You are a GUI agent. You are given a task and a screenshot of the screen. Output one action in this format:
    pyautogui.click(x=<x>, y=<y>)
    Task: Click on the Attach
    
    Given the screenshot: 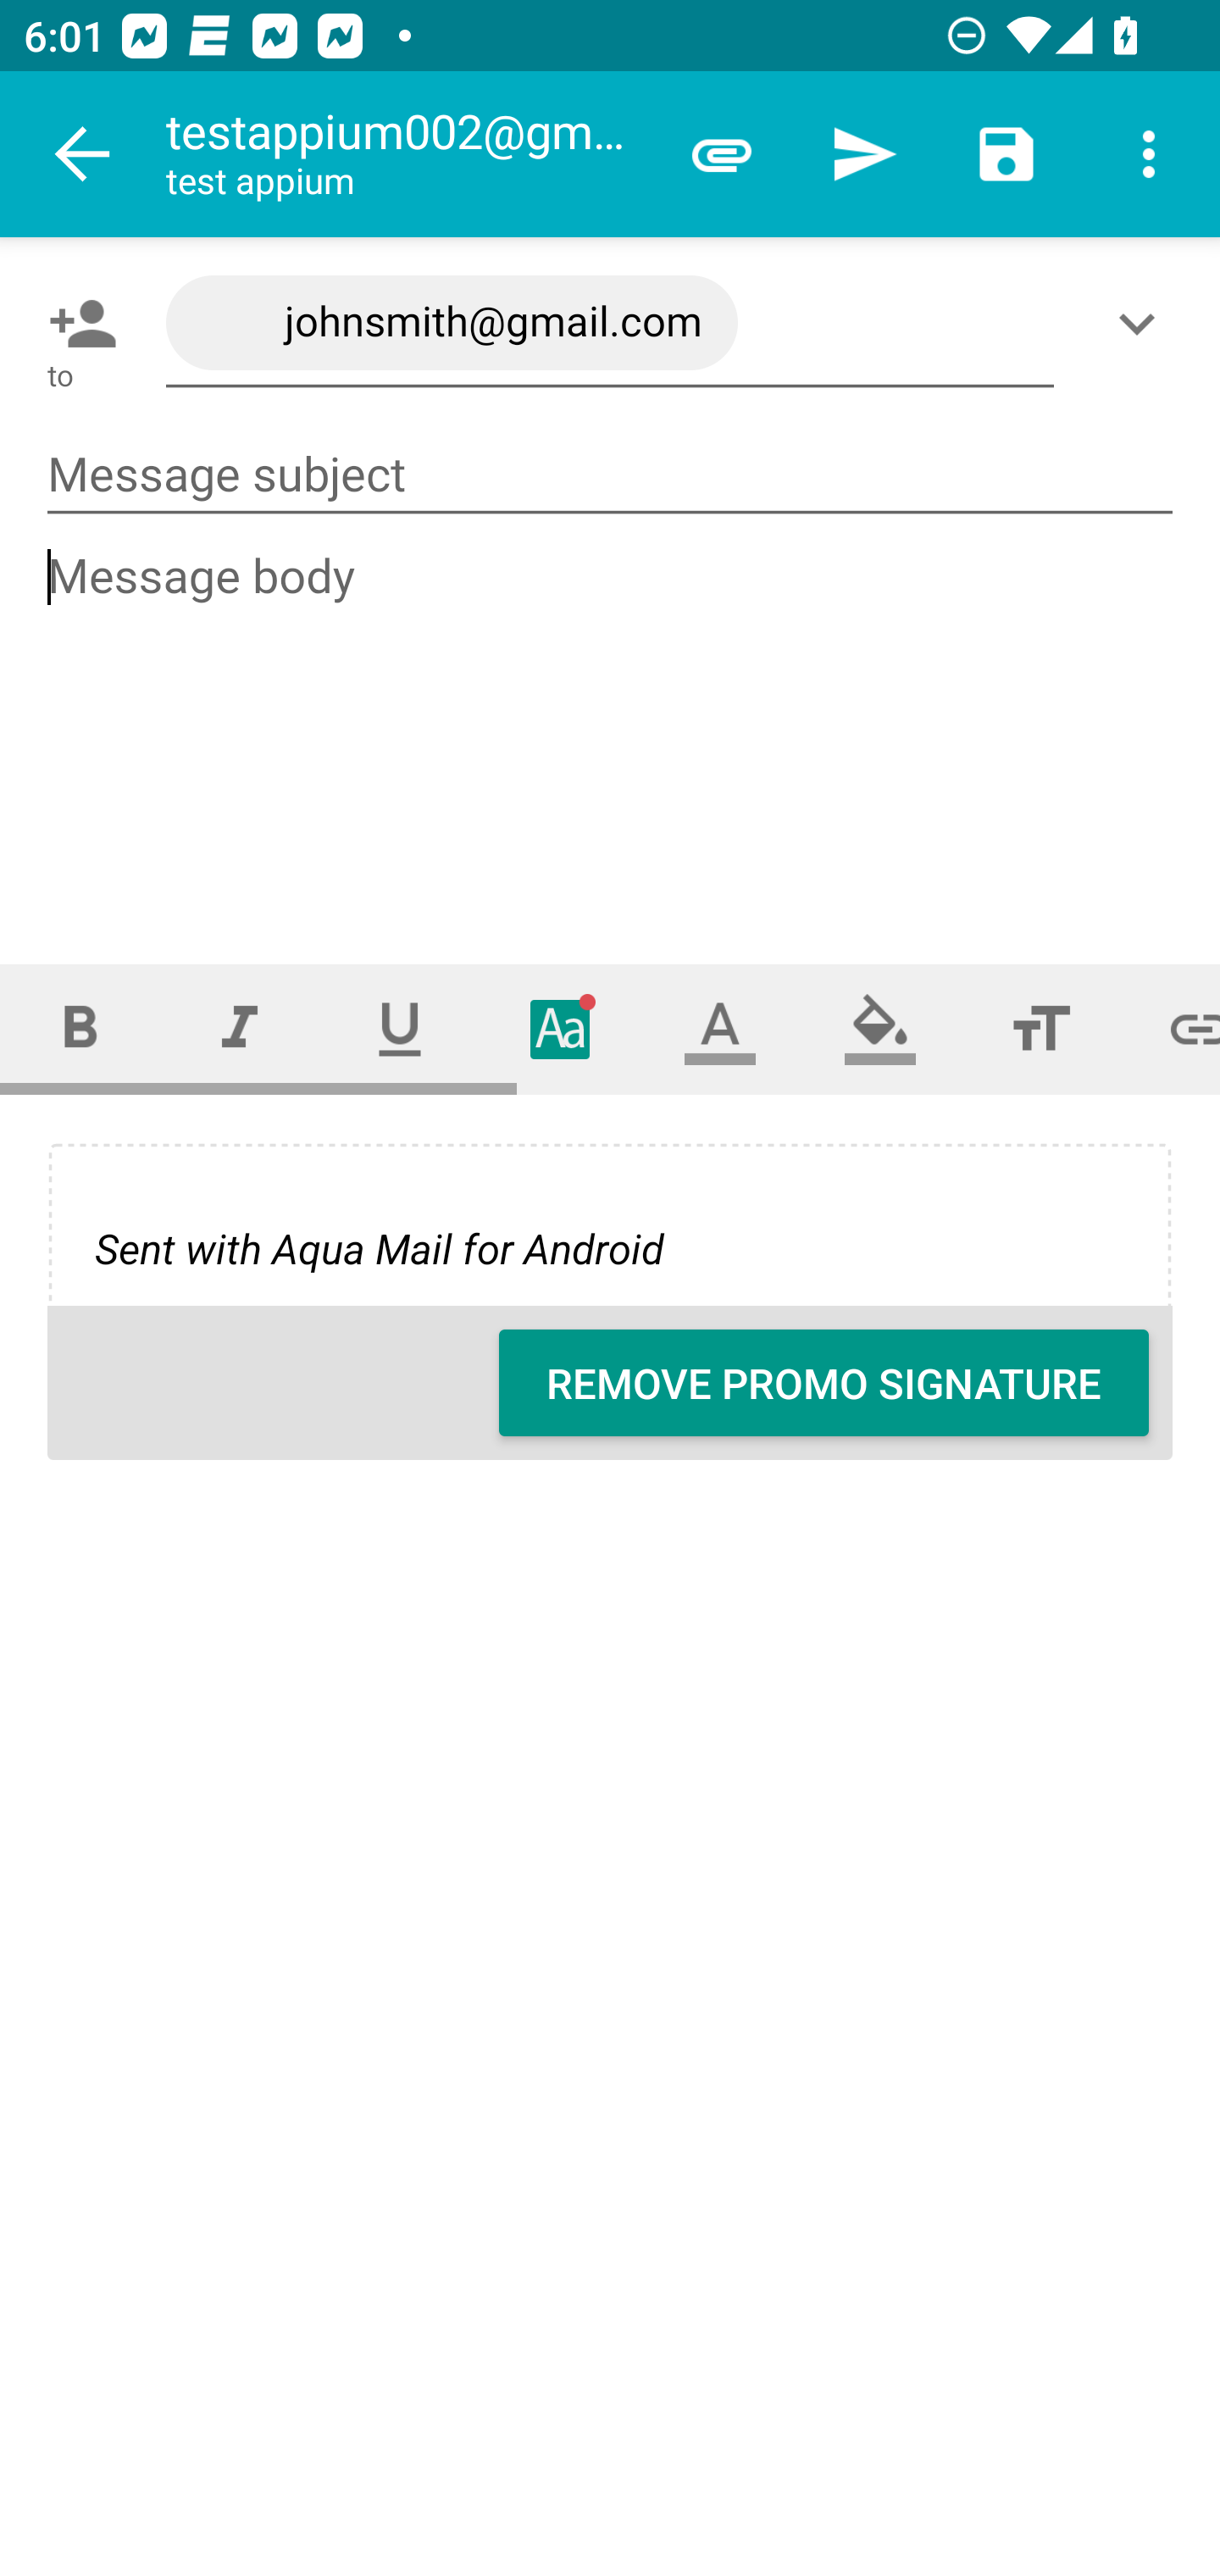 What is the action you would take?
    pyautogui.click(x=722, y=154)
    